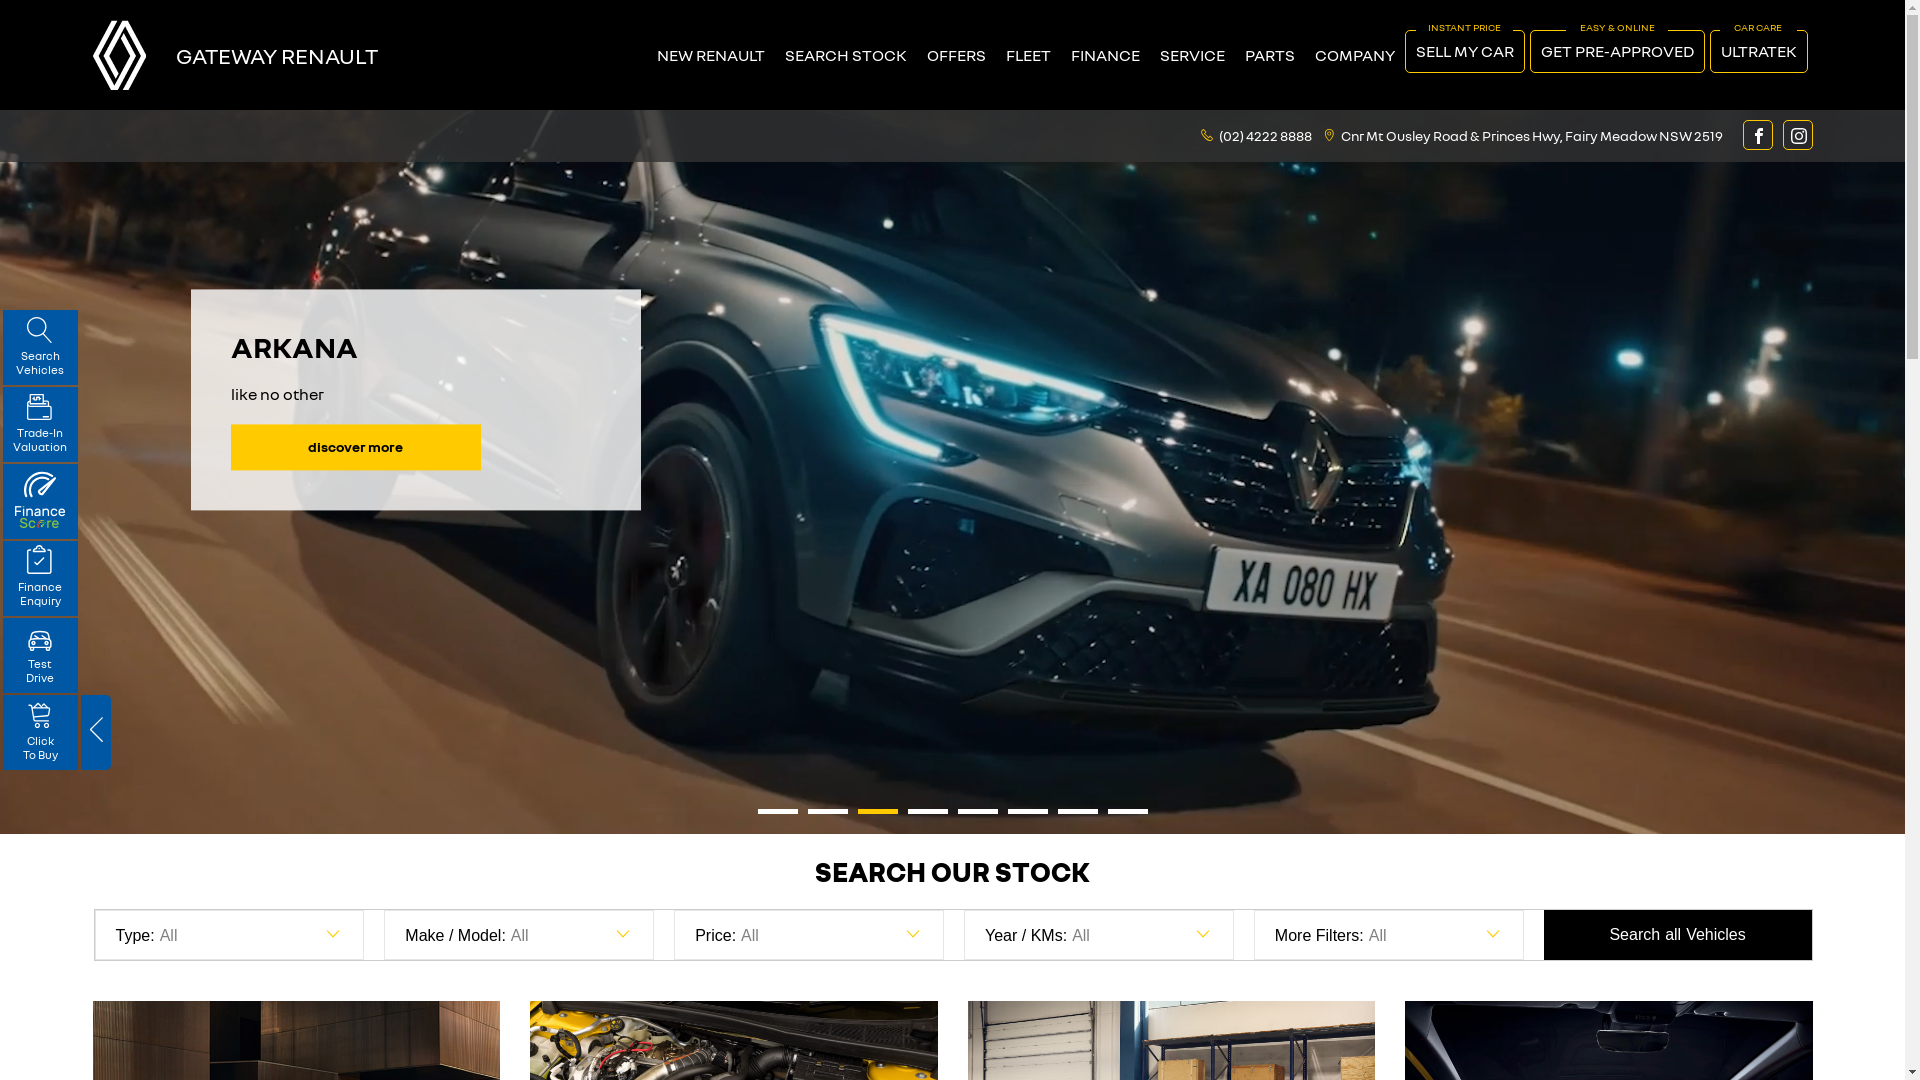  I want to click on SERVICE, so click(1192, 56).